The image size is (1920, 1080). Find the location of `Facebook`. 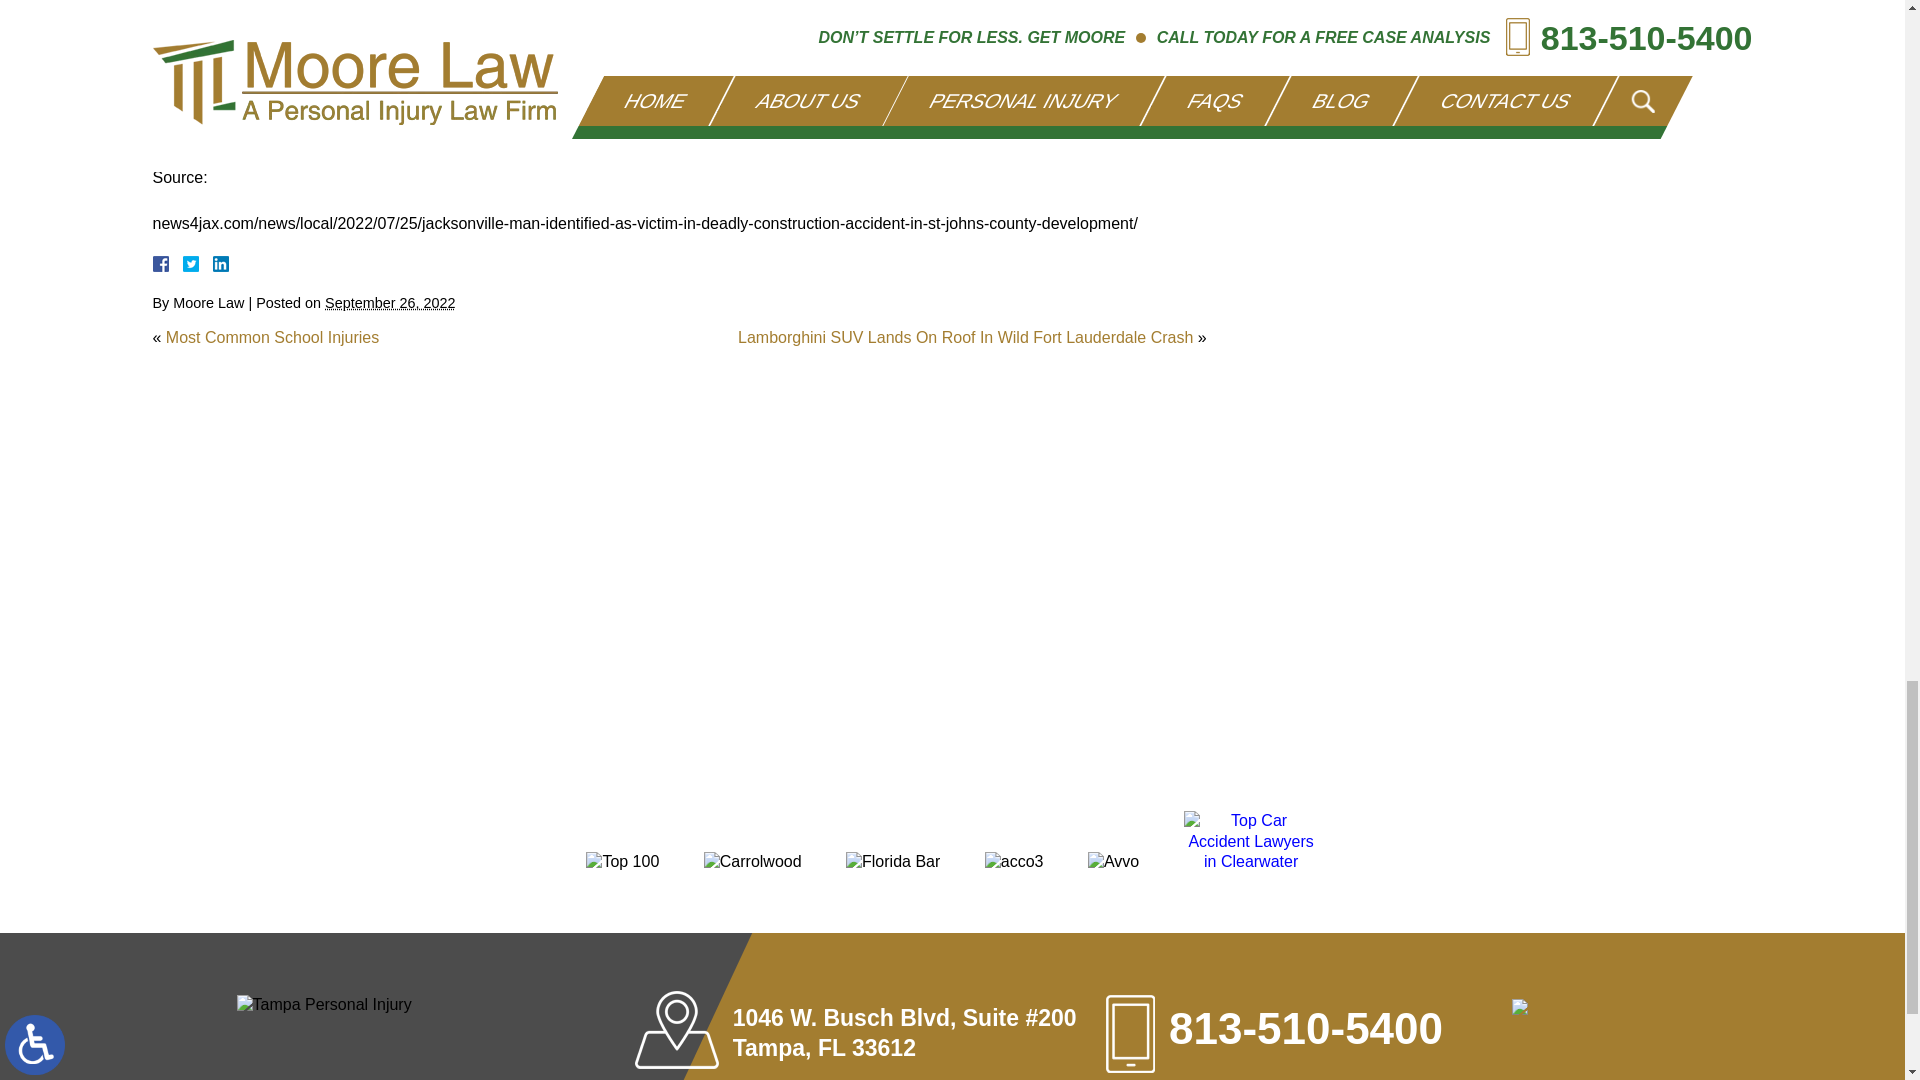

Facebook is located at coordinates (183, 264).